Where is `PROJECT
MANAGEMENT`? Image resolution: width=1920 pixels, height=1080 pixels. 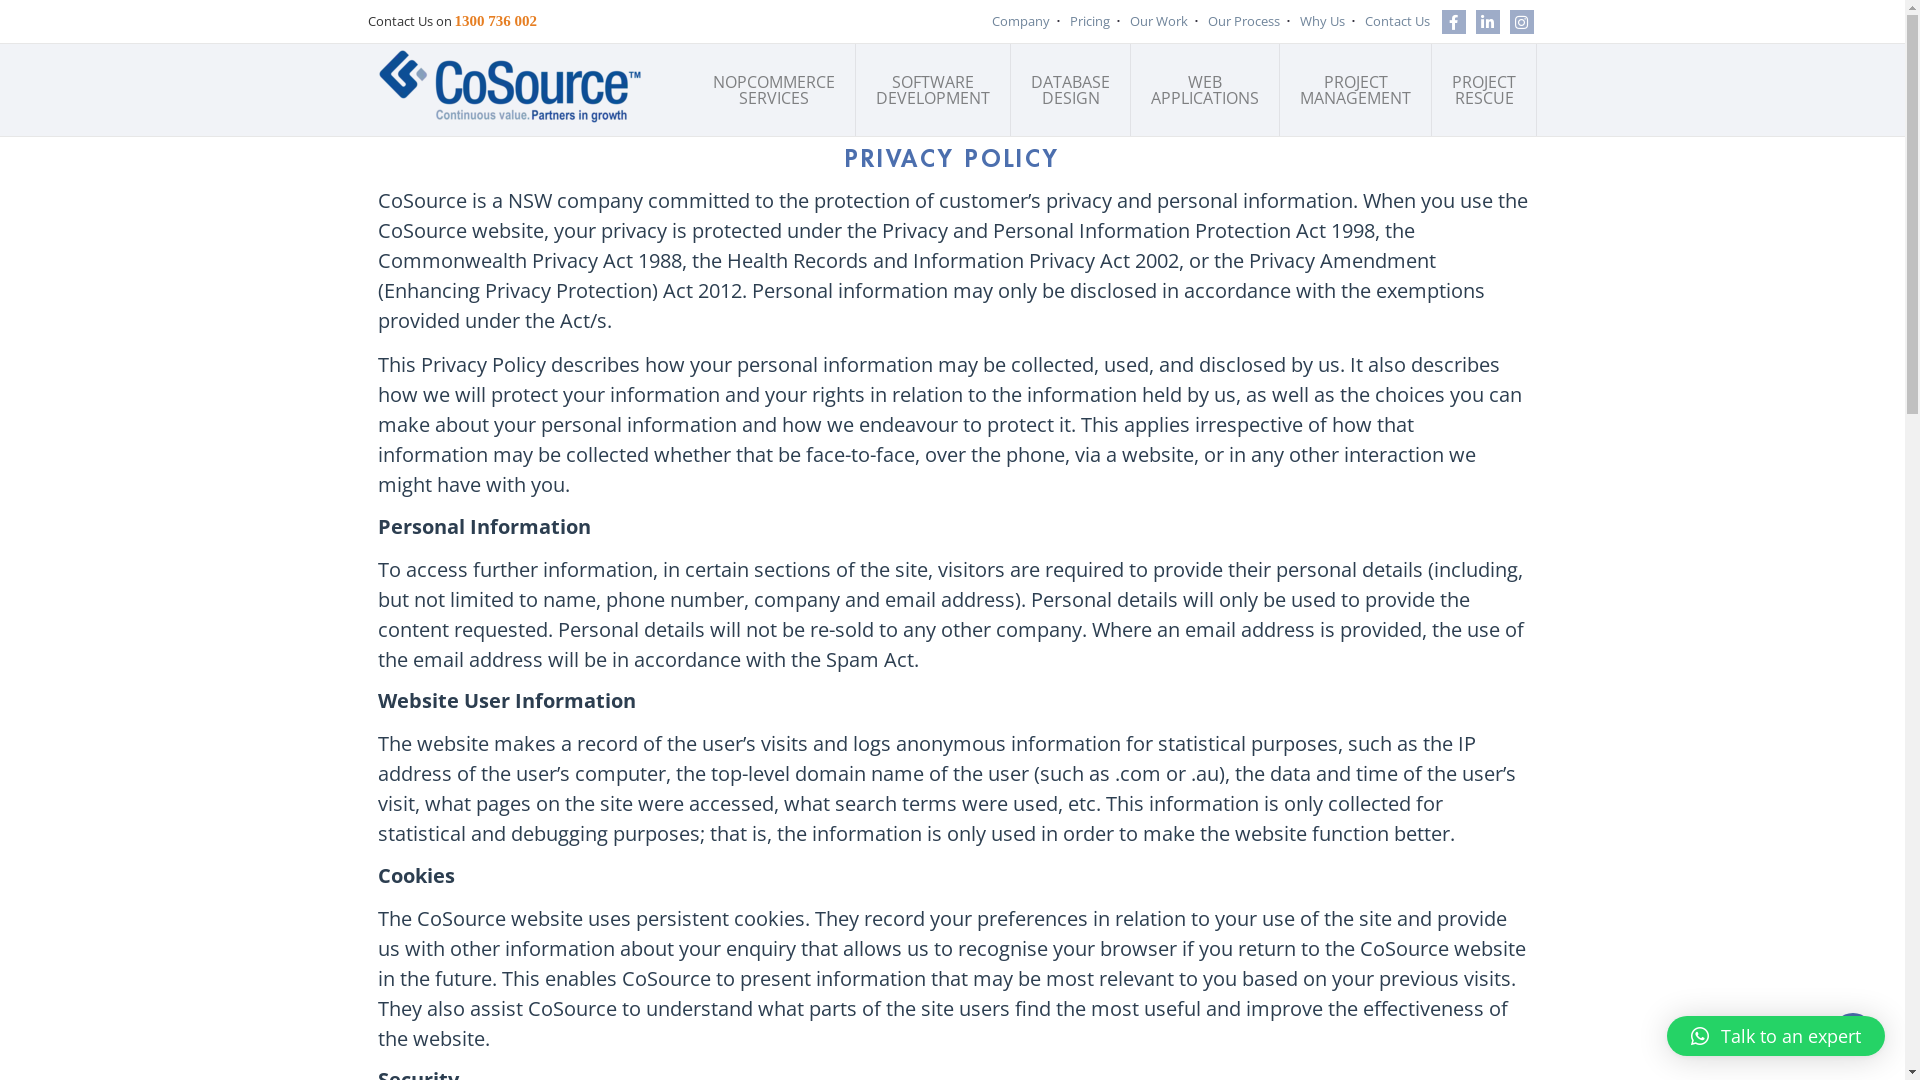
PROJECT
MANAGEMENT is located at coordinates (1356, 90).